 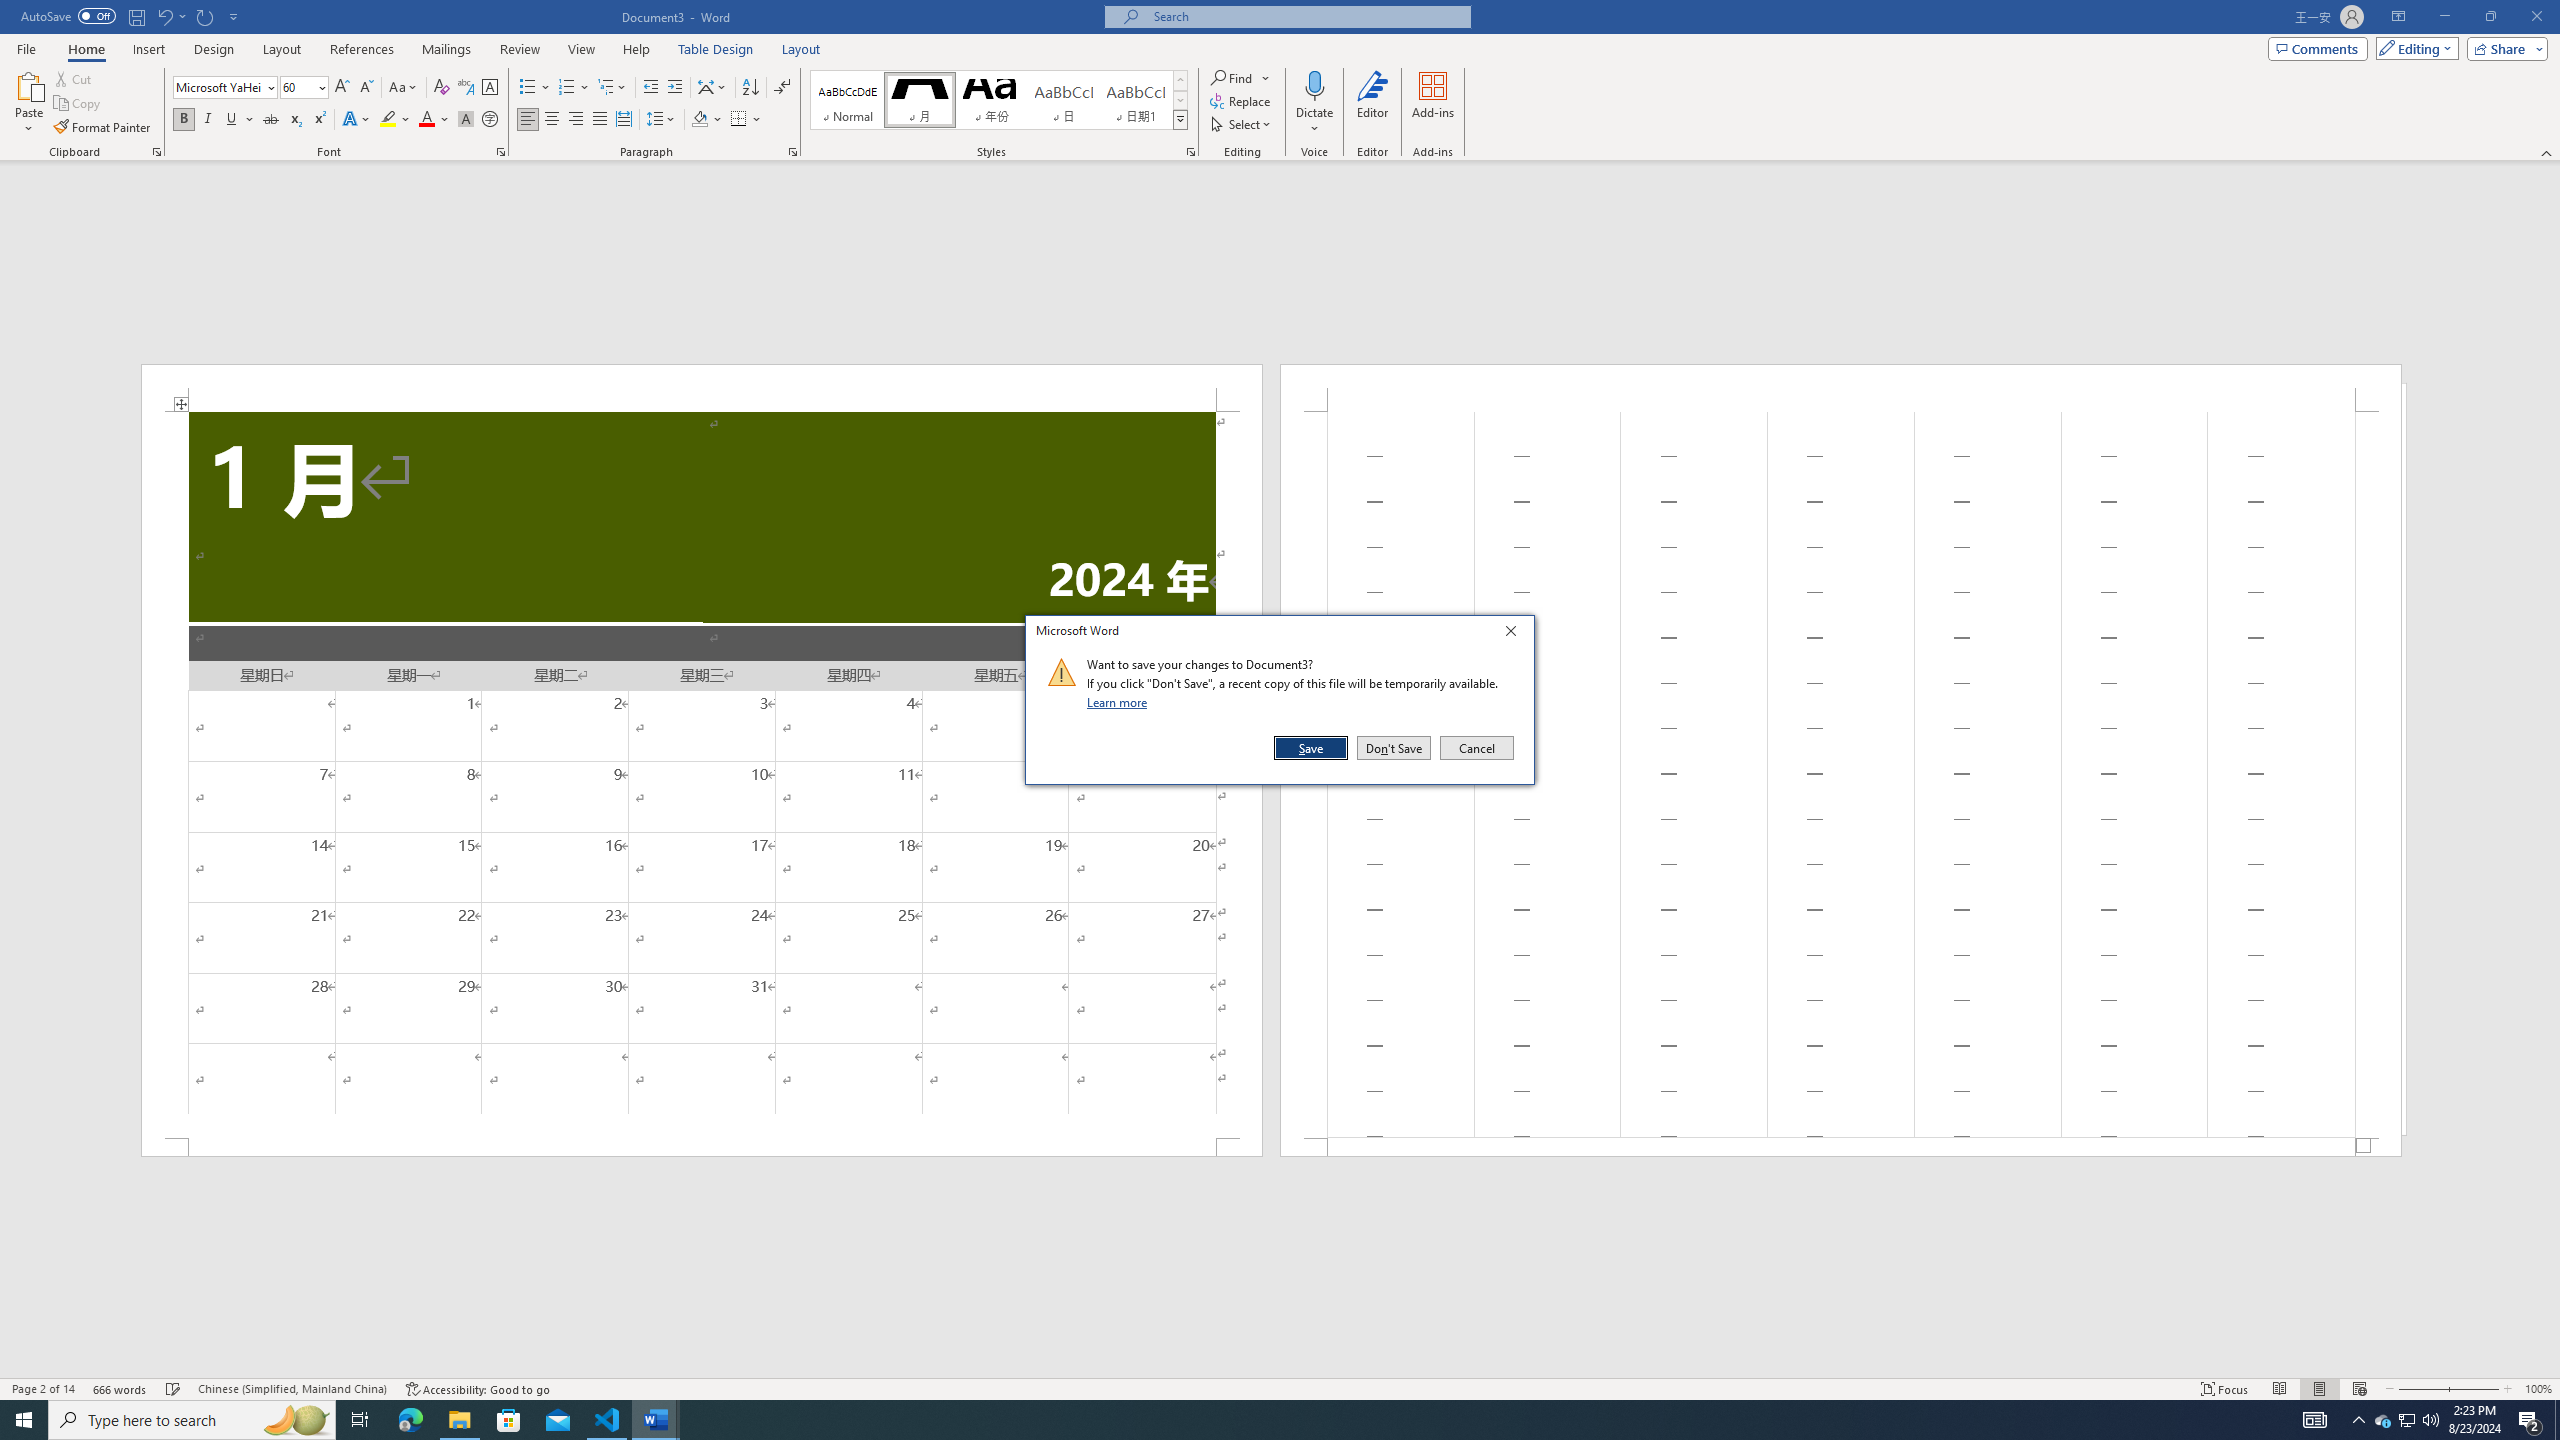 I want to click on Enclose Characters..., so click(x=490, y=120).